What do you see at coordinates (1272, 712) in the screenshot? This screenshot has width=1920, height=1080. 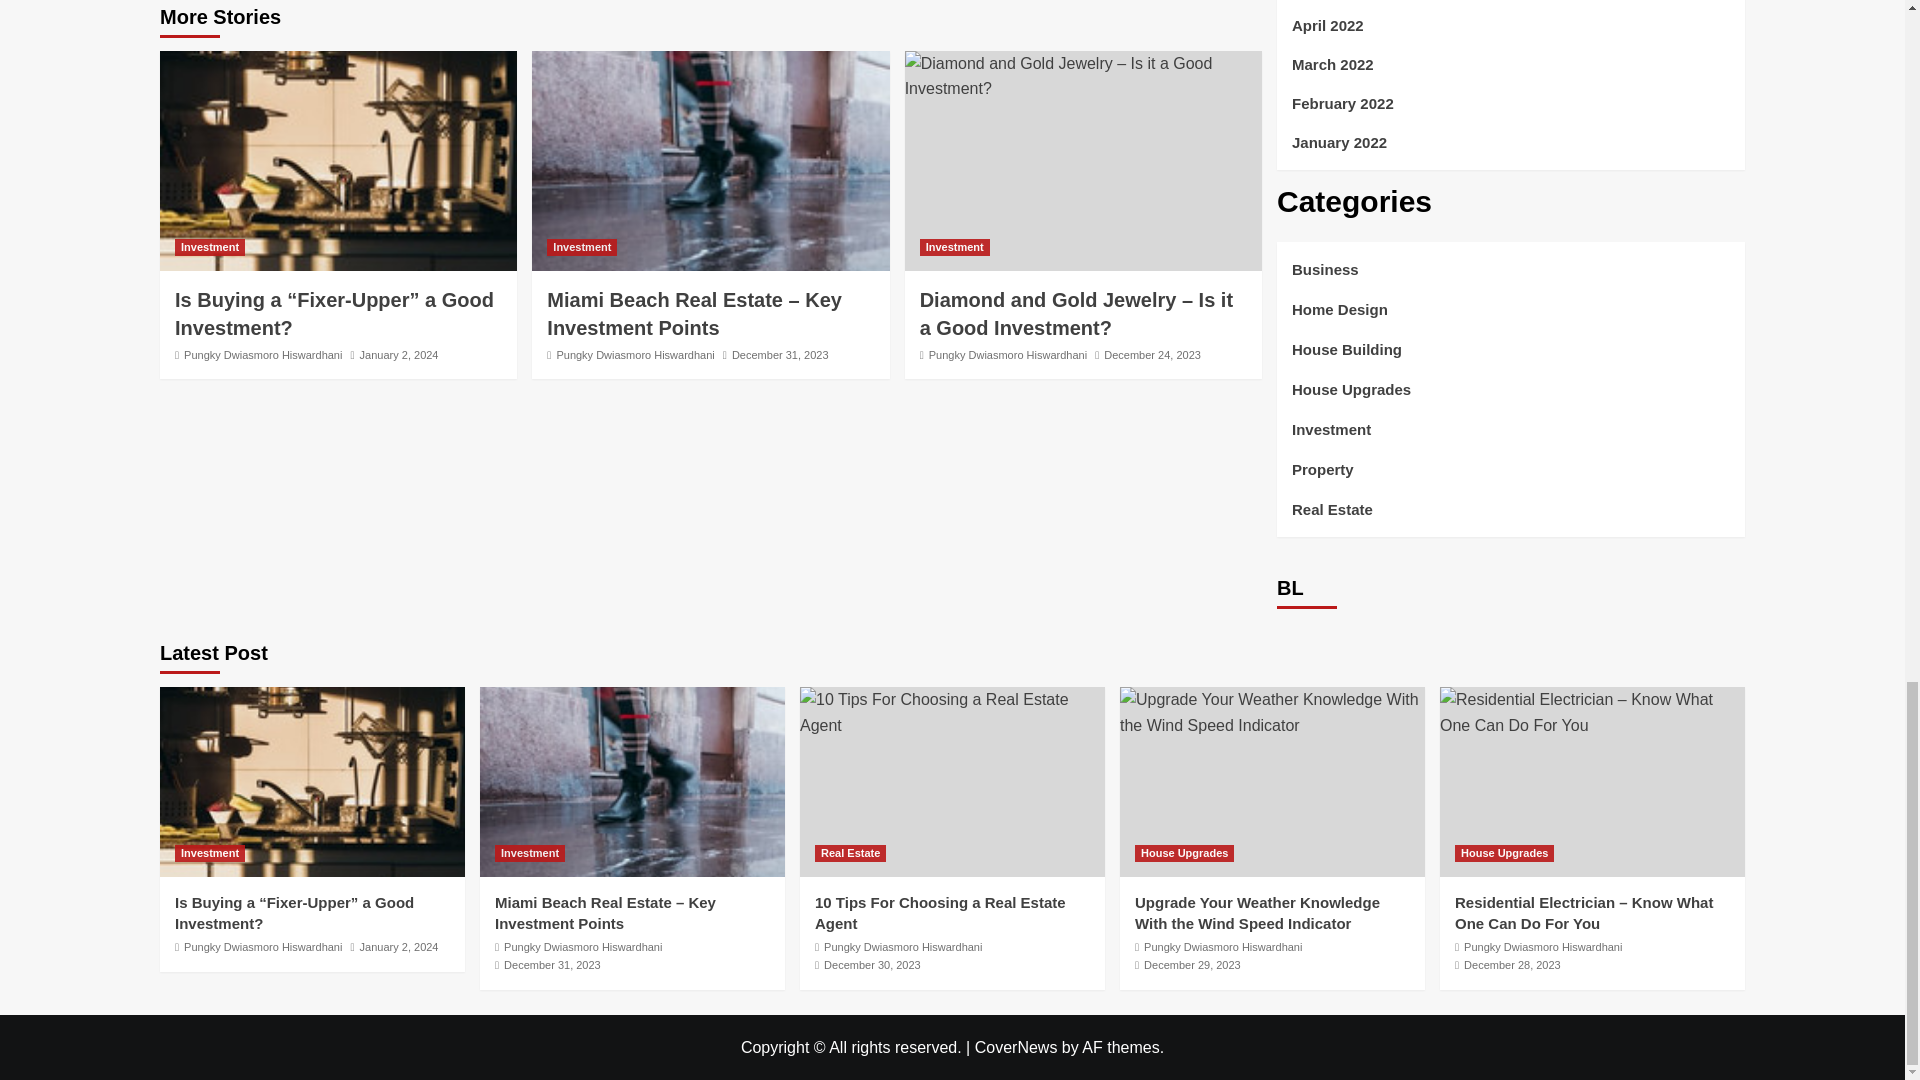 I see `Upgrade Your Weather Knowledge With the Wind Speed Indicator` at bounding box center [1272, 712].